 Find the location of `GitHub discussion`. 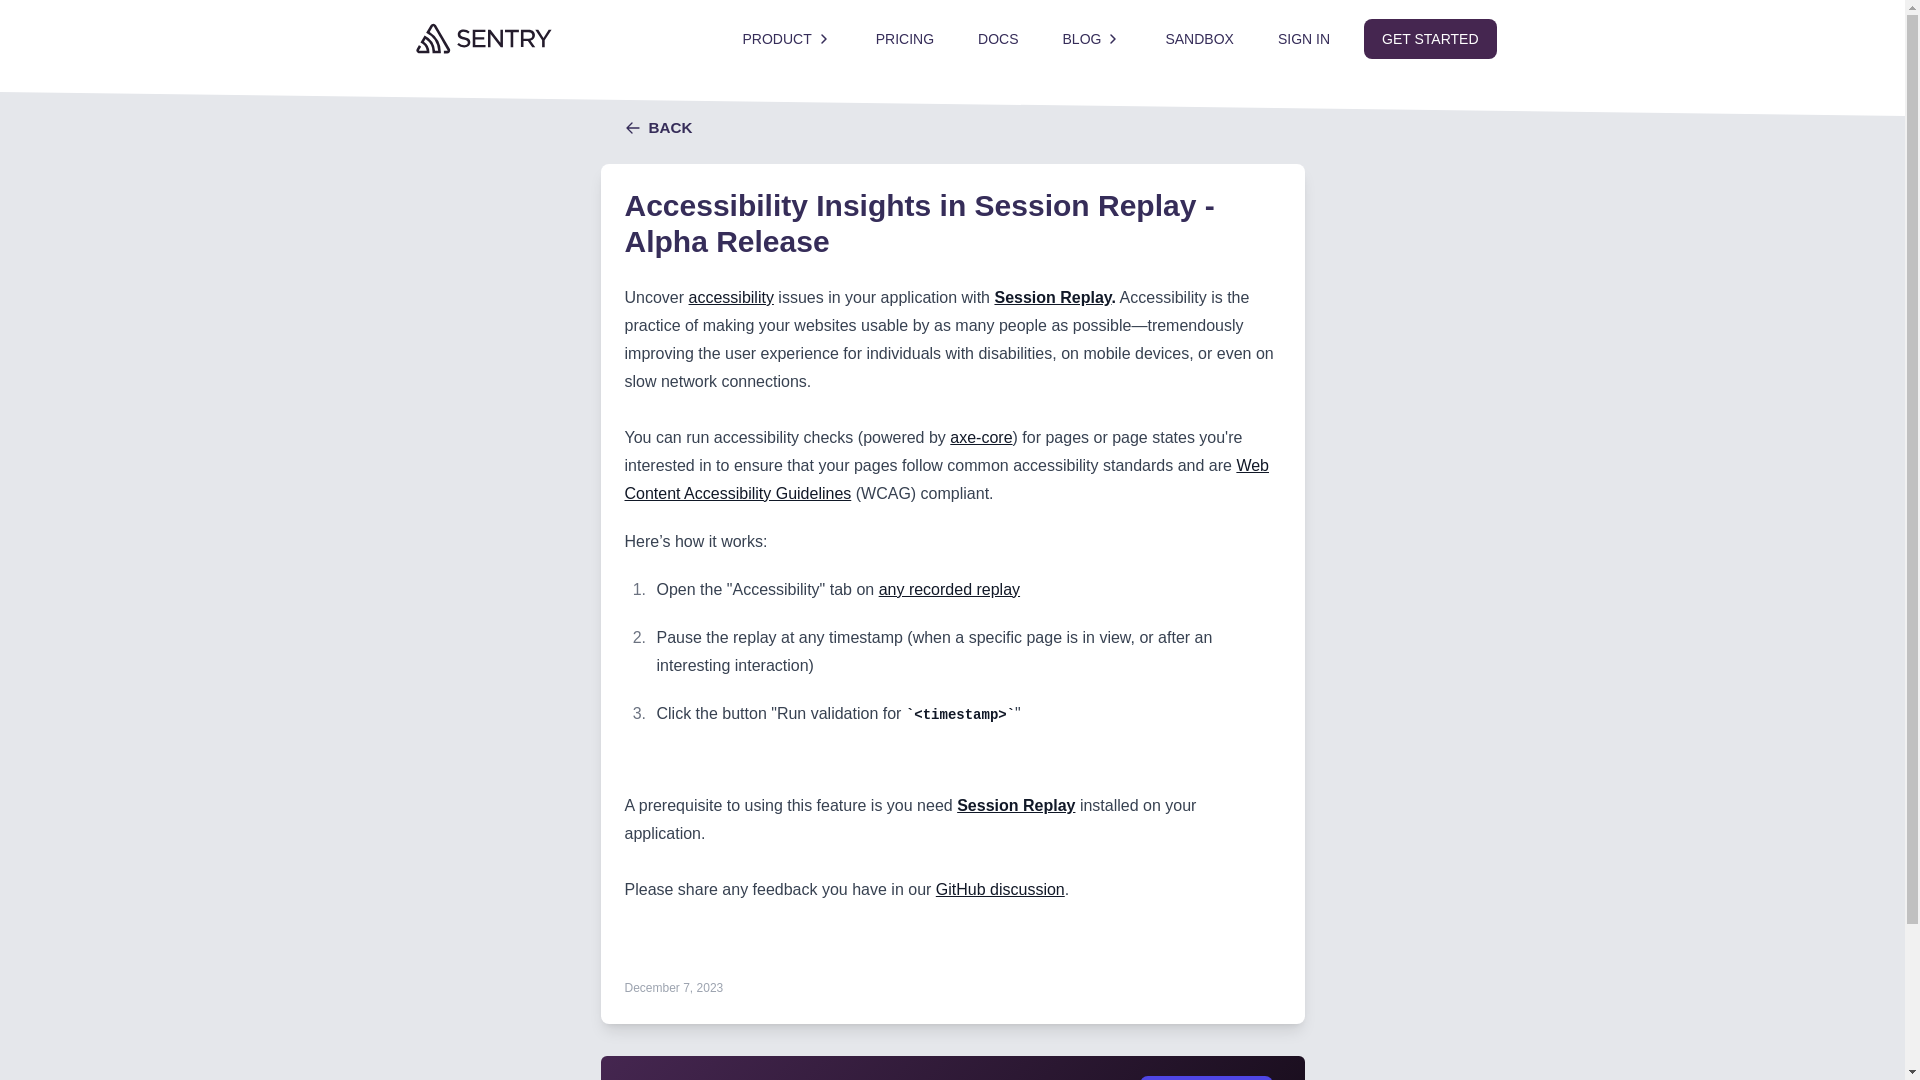

GitHub discussion is located at coordinates (1000, 889).